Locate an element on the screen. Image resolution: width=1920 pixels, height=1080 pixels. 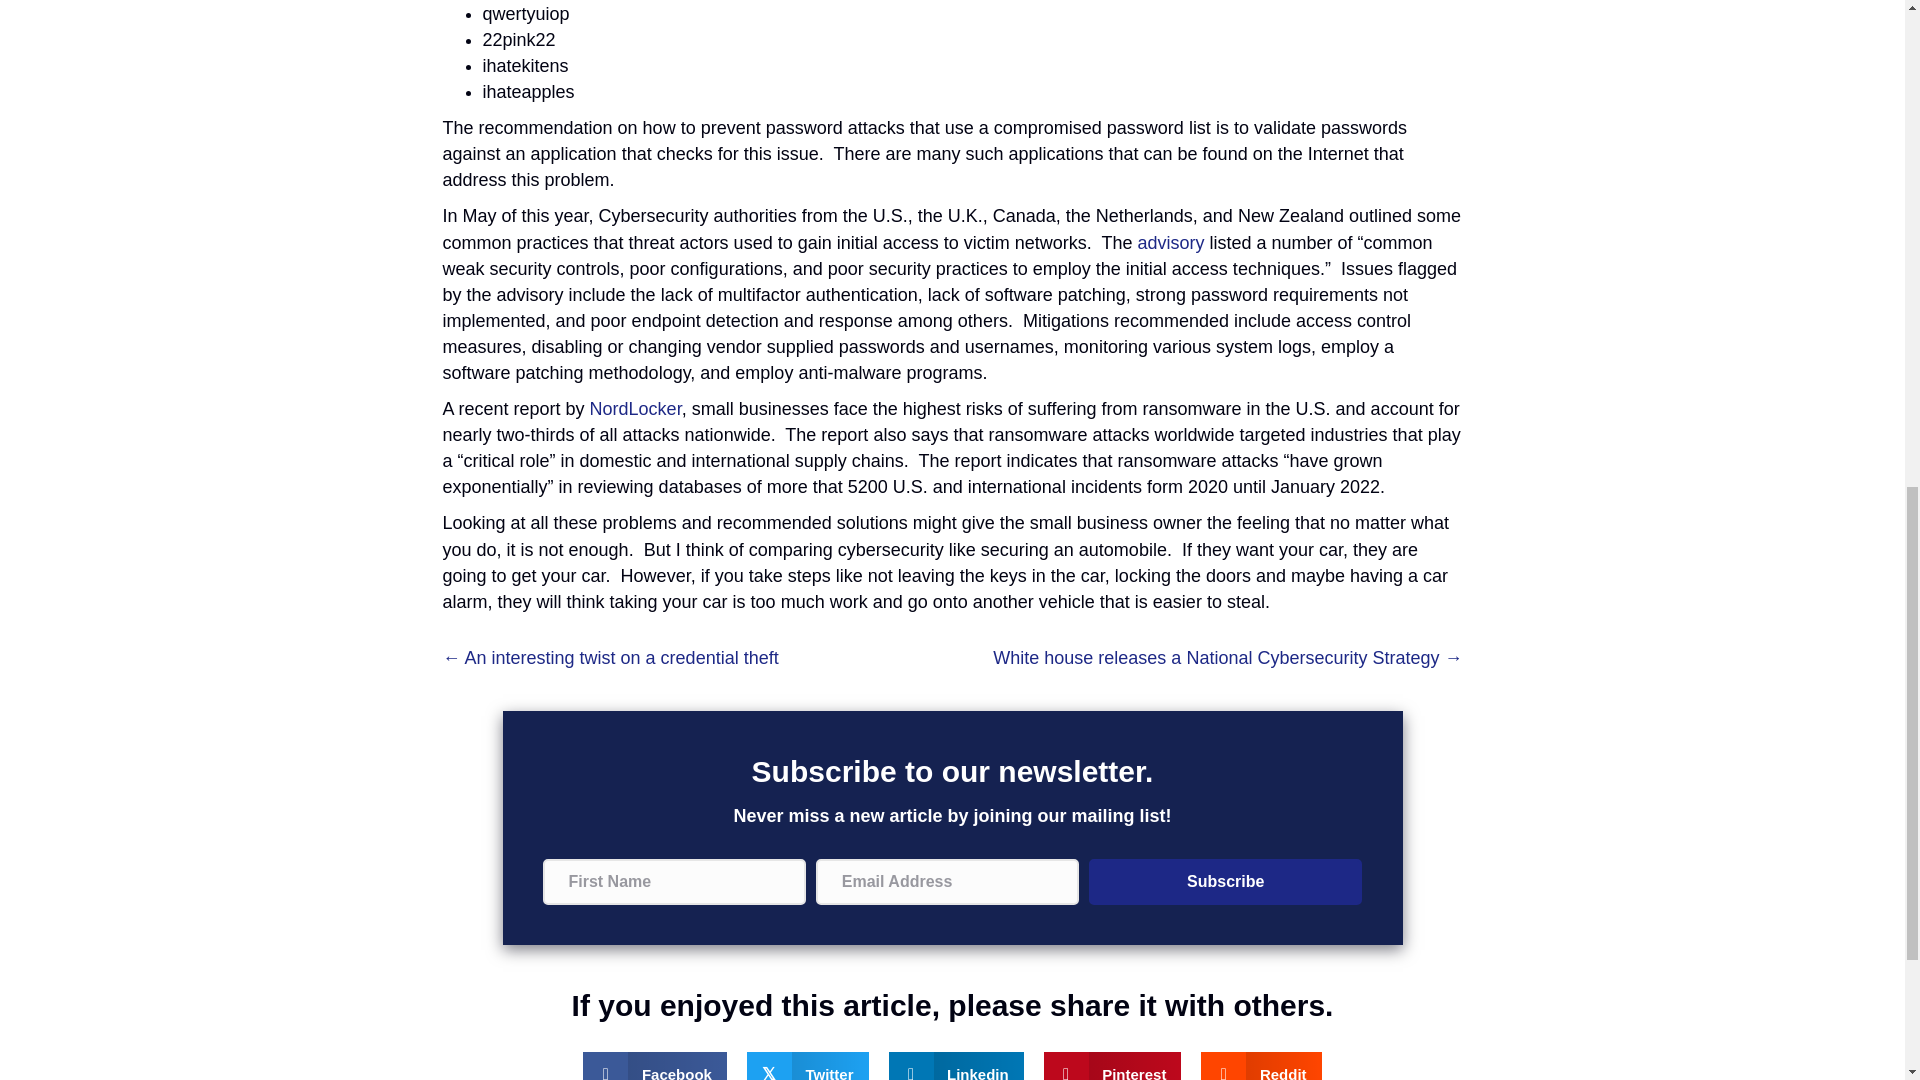
Facebook is located at coordinates (655, 1066).